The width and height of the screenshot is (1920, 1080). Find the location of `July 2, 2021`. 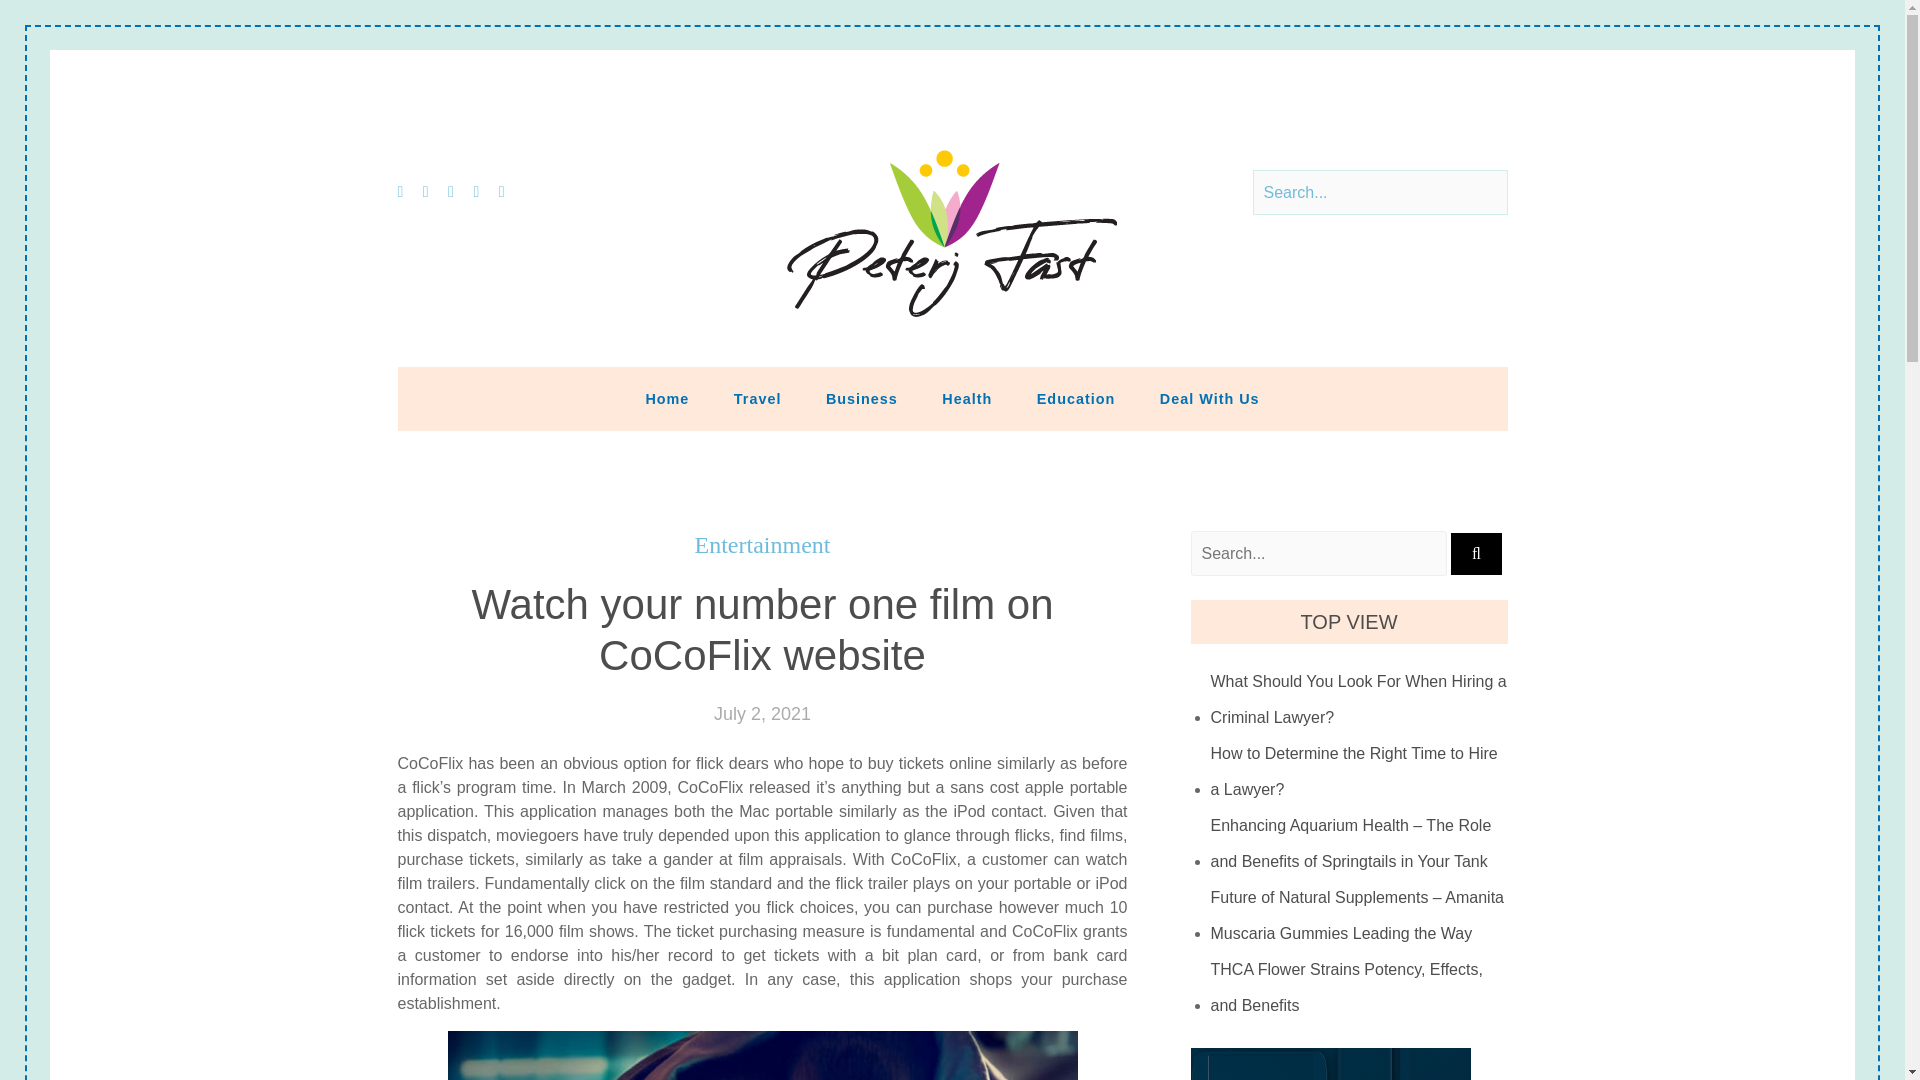

July 2, 2021 is located at coordinates (762, 714).